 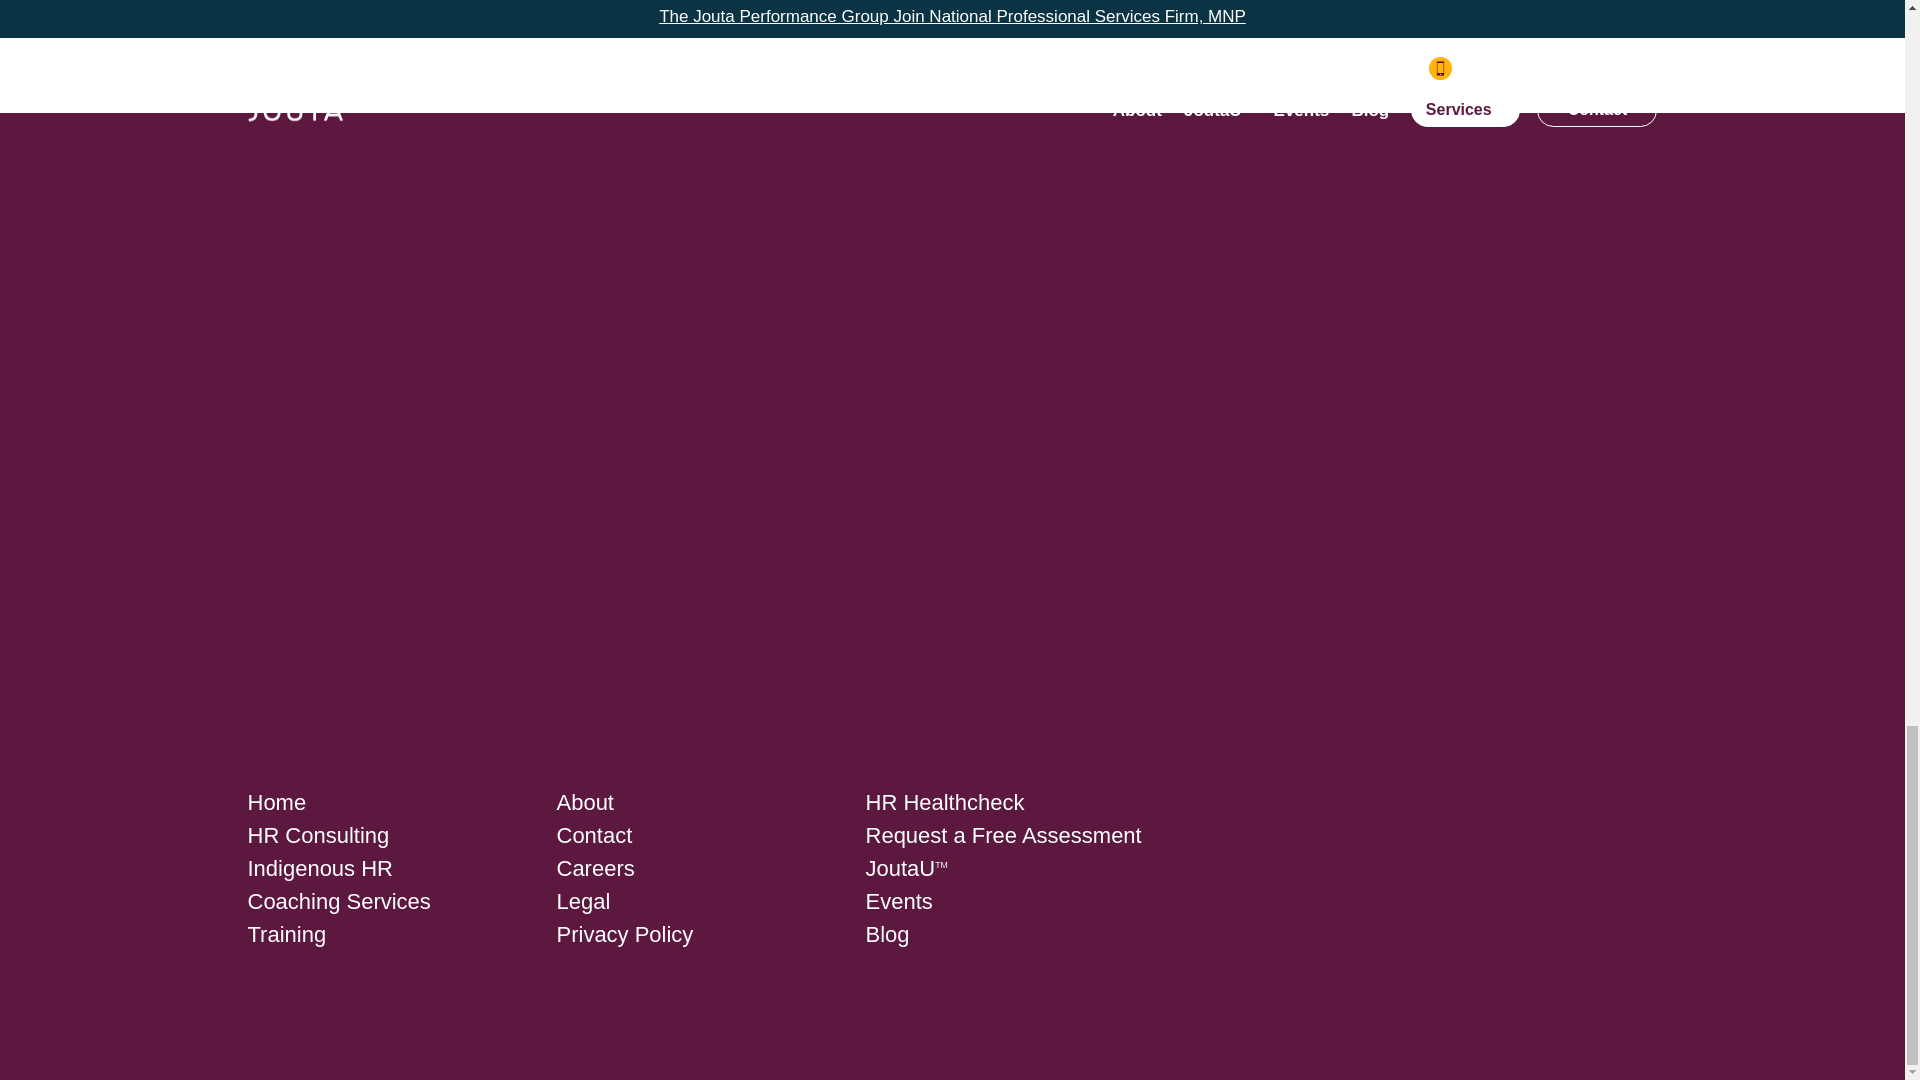 What do you see at coordinates (1238, 3) in the screenshot?
I see `NEXT` at bounding box center [1238, 3].